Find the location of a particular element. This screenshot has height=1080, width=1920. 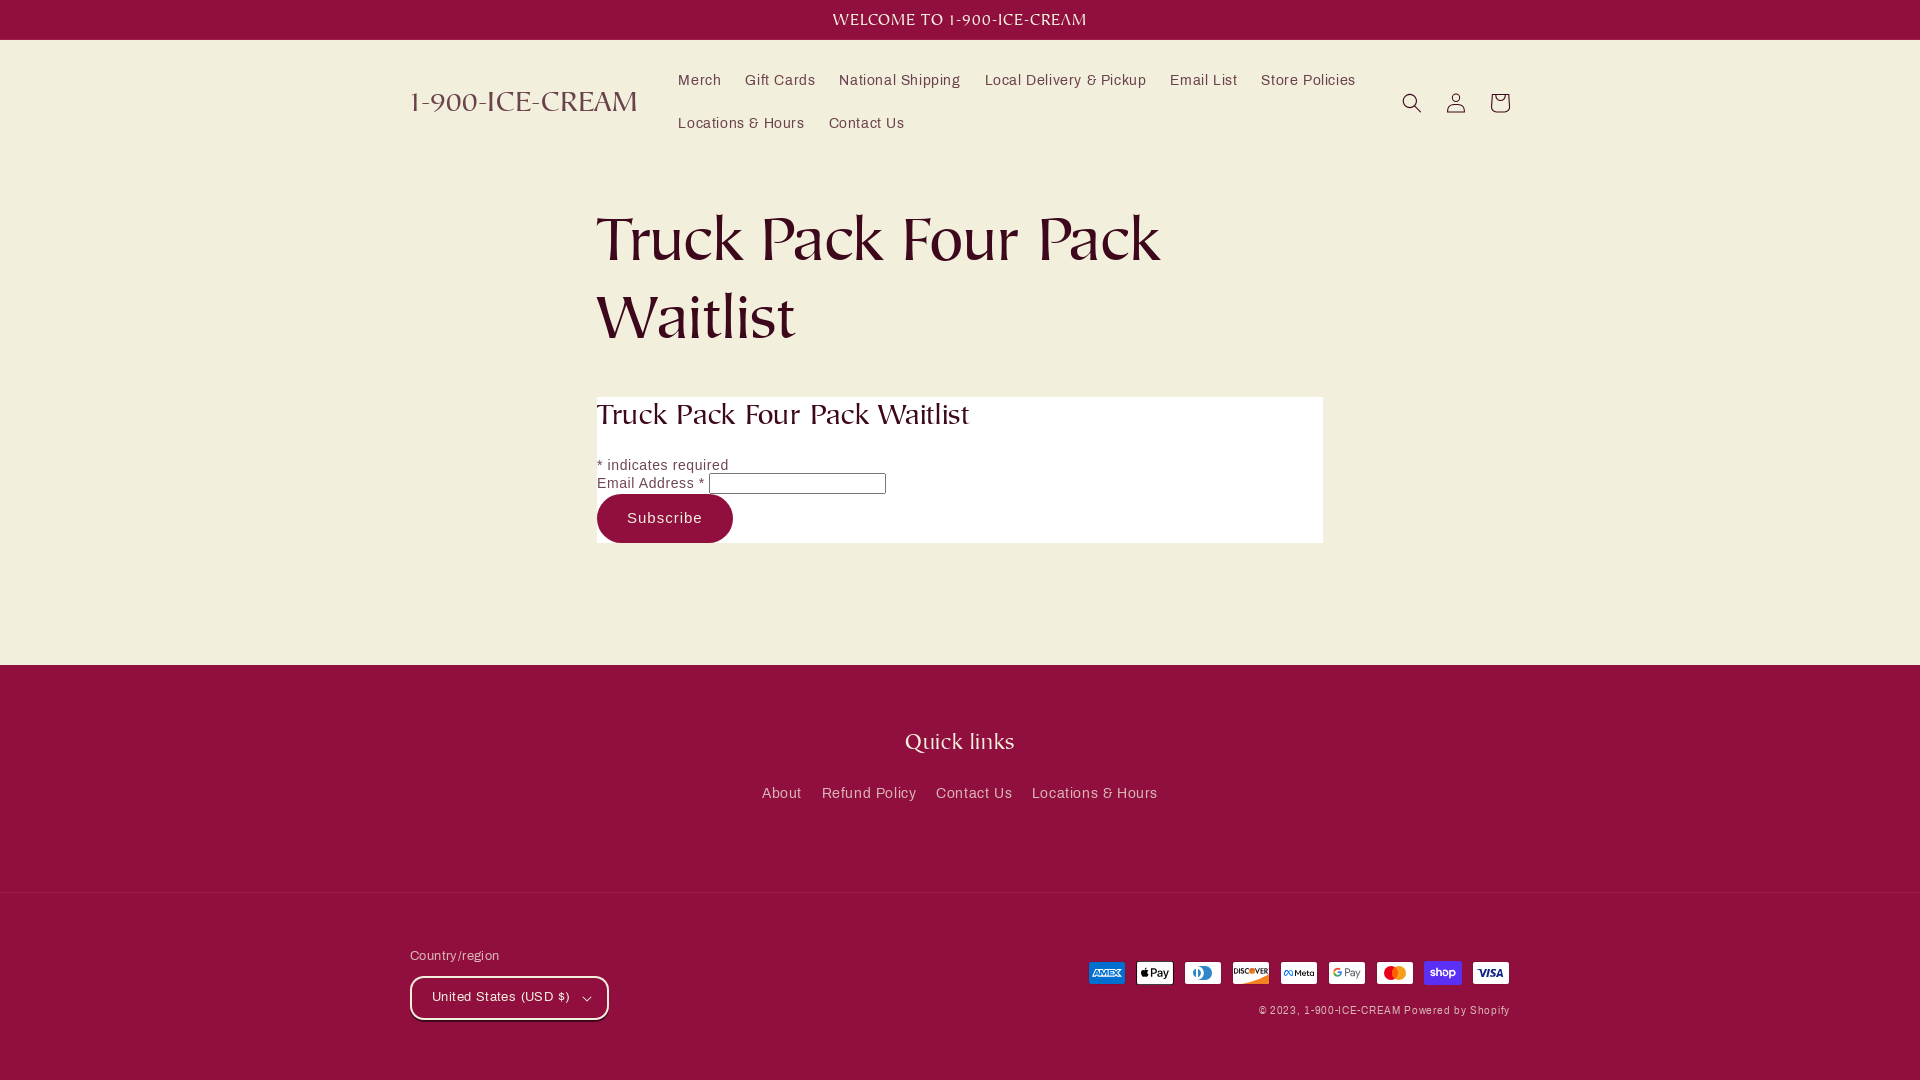

Store Policies is located at coordinates (1308, 81).